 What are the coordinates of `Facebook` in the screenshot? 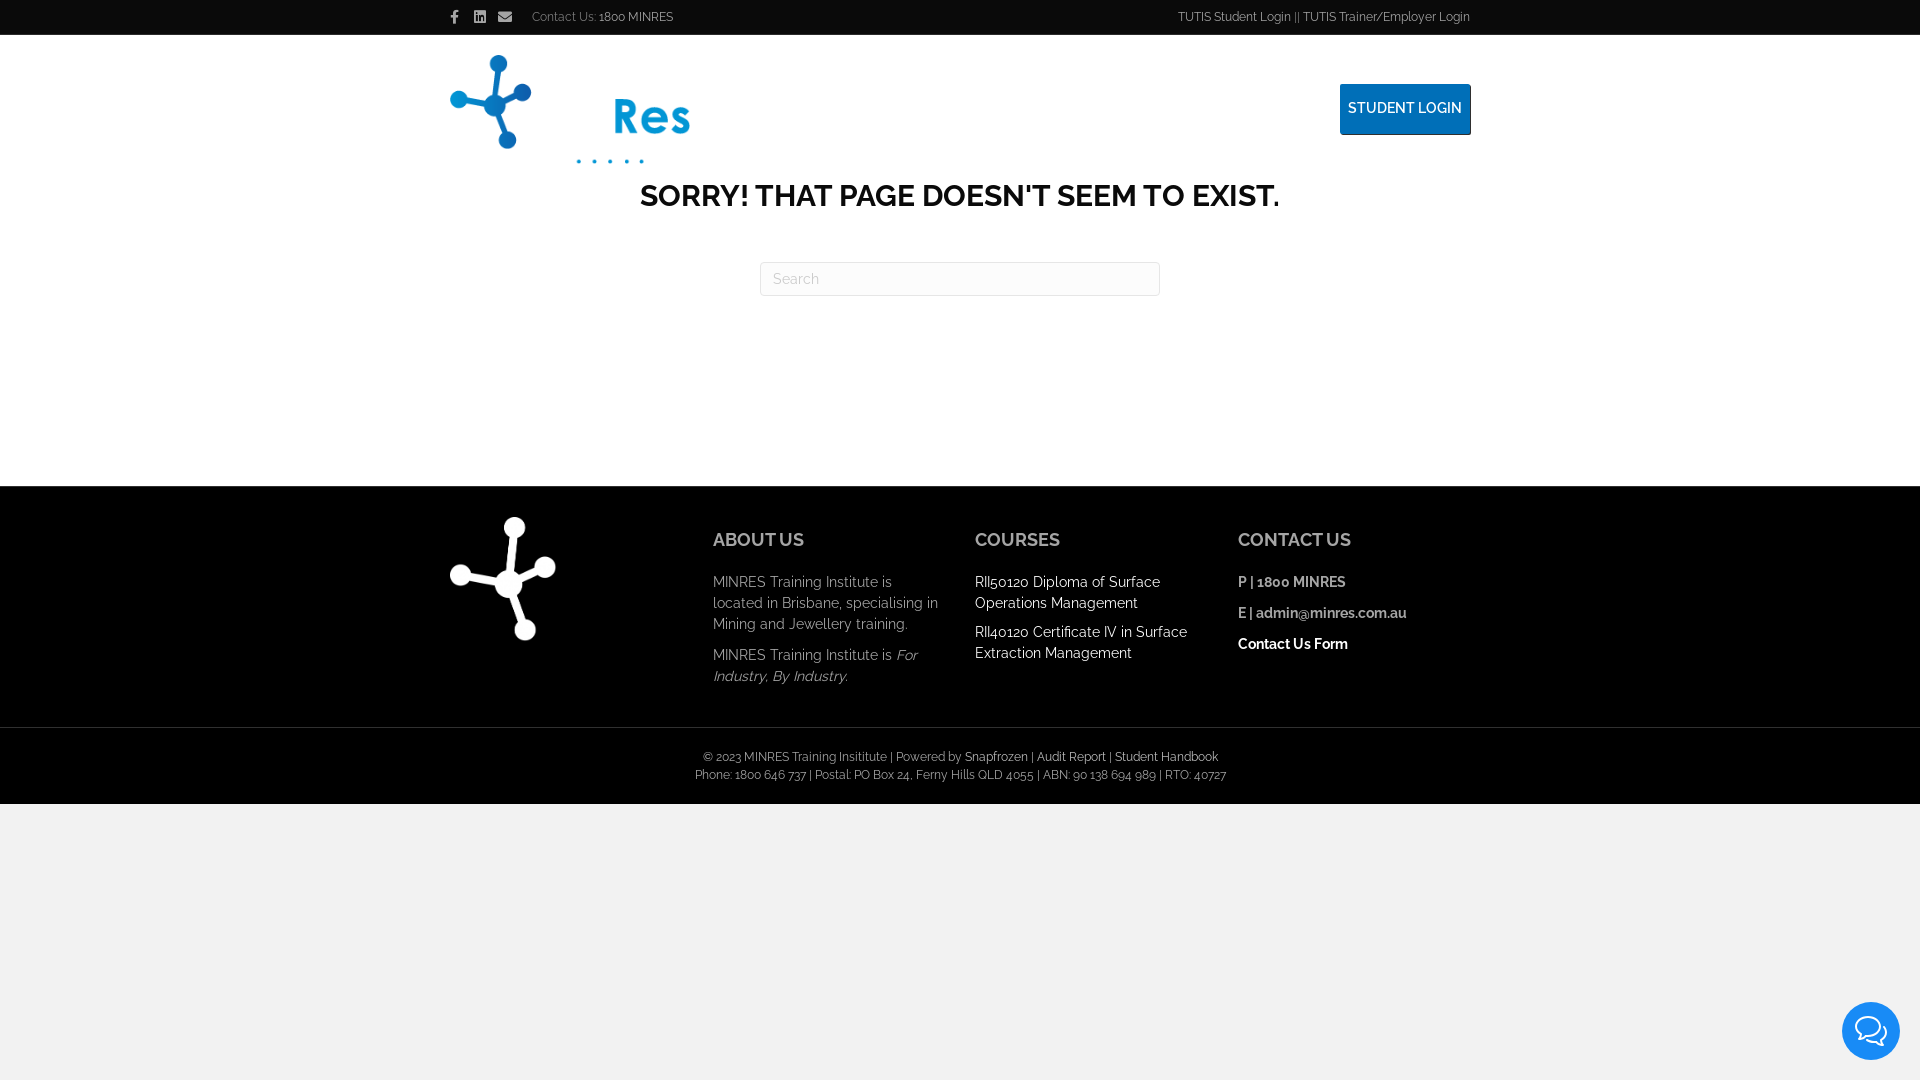 It's located at (462, 16).